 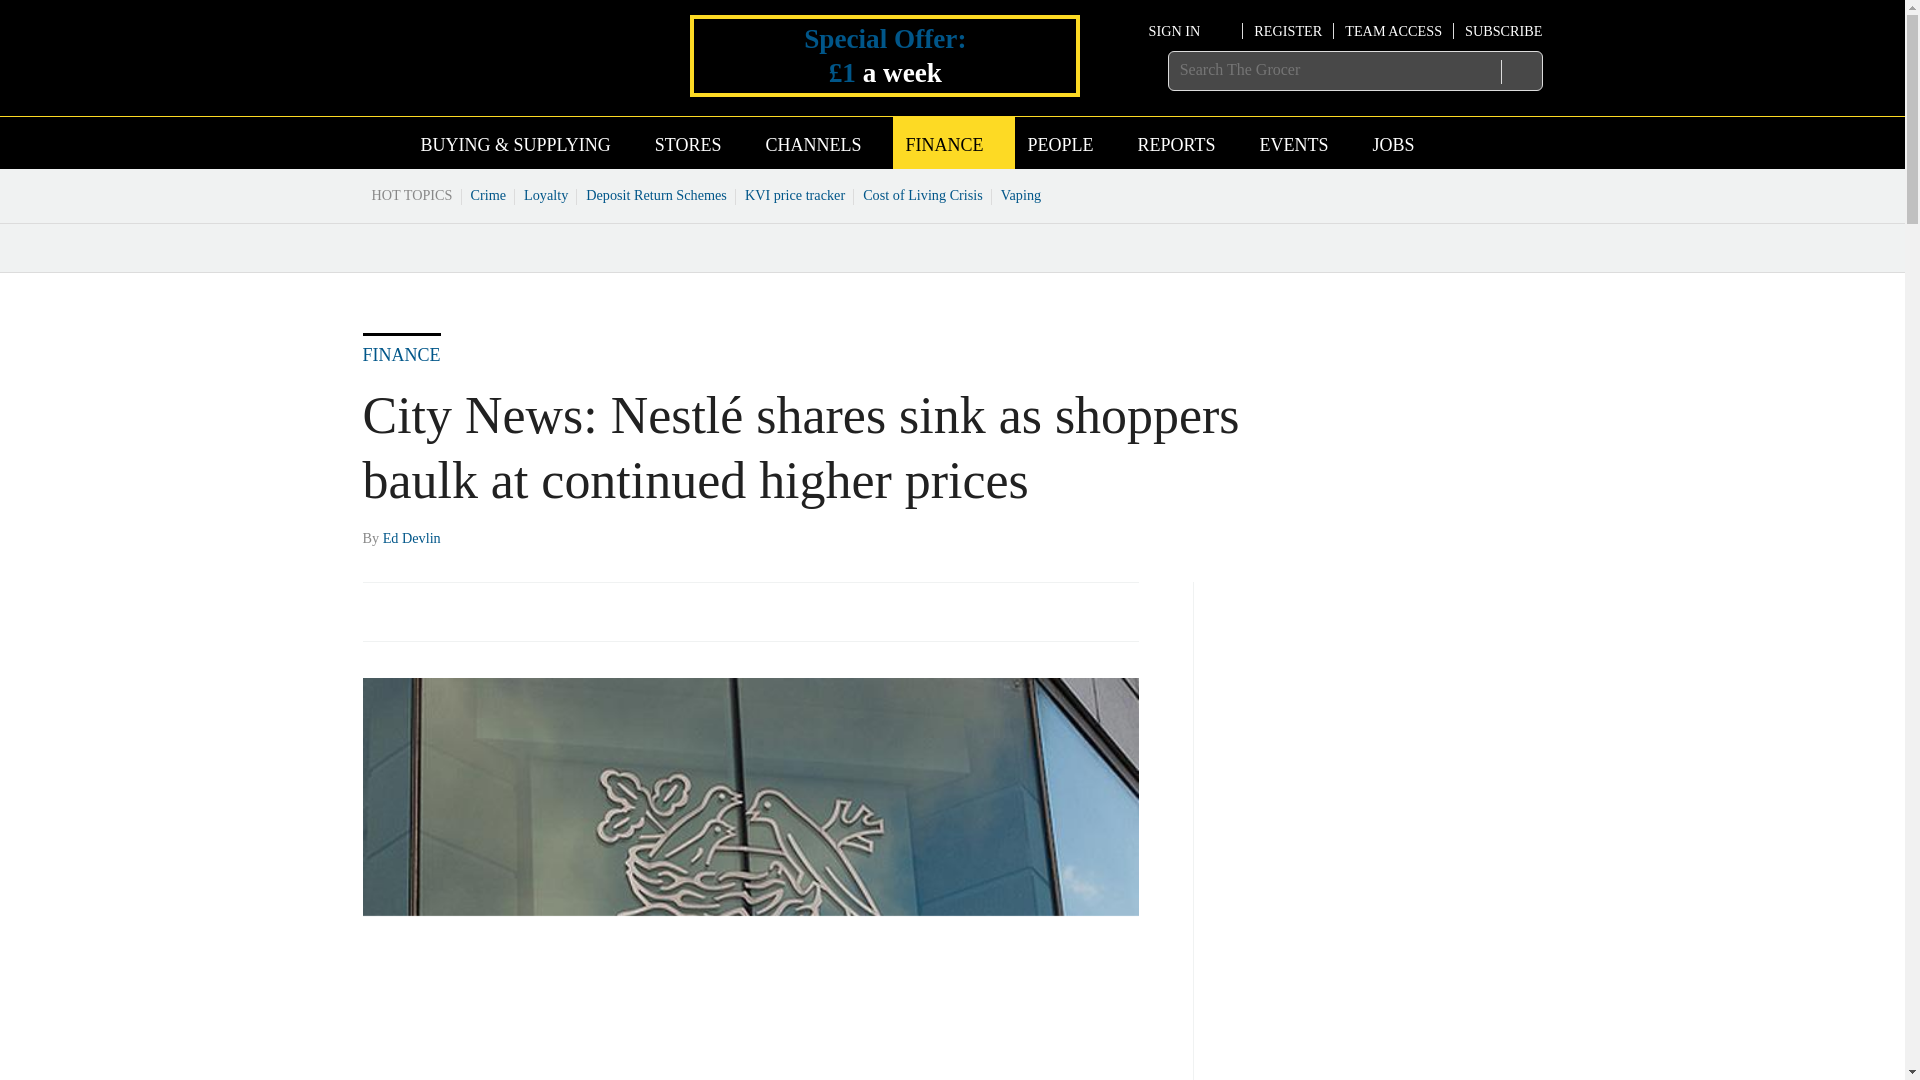 What do you see at coordinates (510, 610) in the screenshot?
I see `Email this article` at bounding box center [510, 610].